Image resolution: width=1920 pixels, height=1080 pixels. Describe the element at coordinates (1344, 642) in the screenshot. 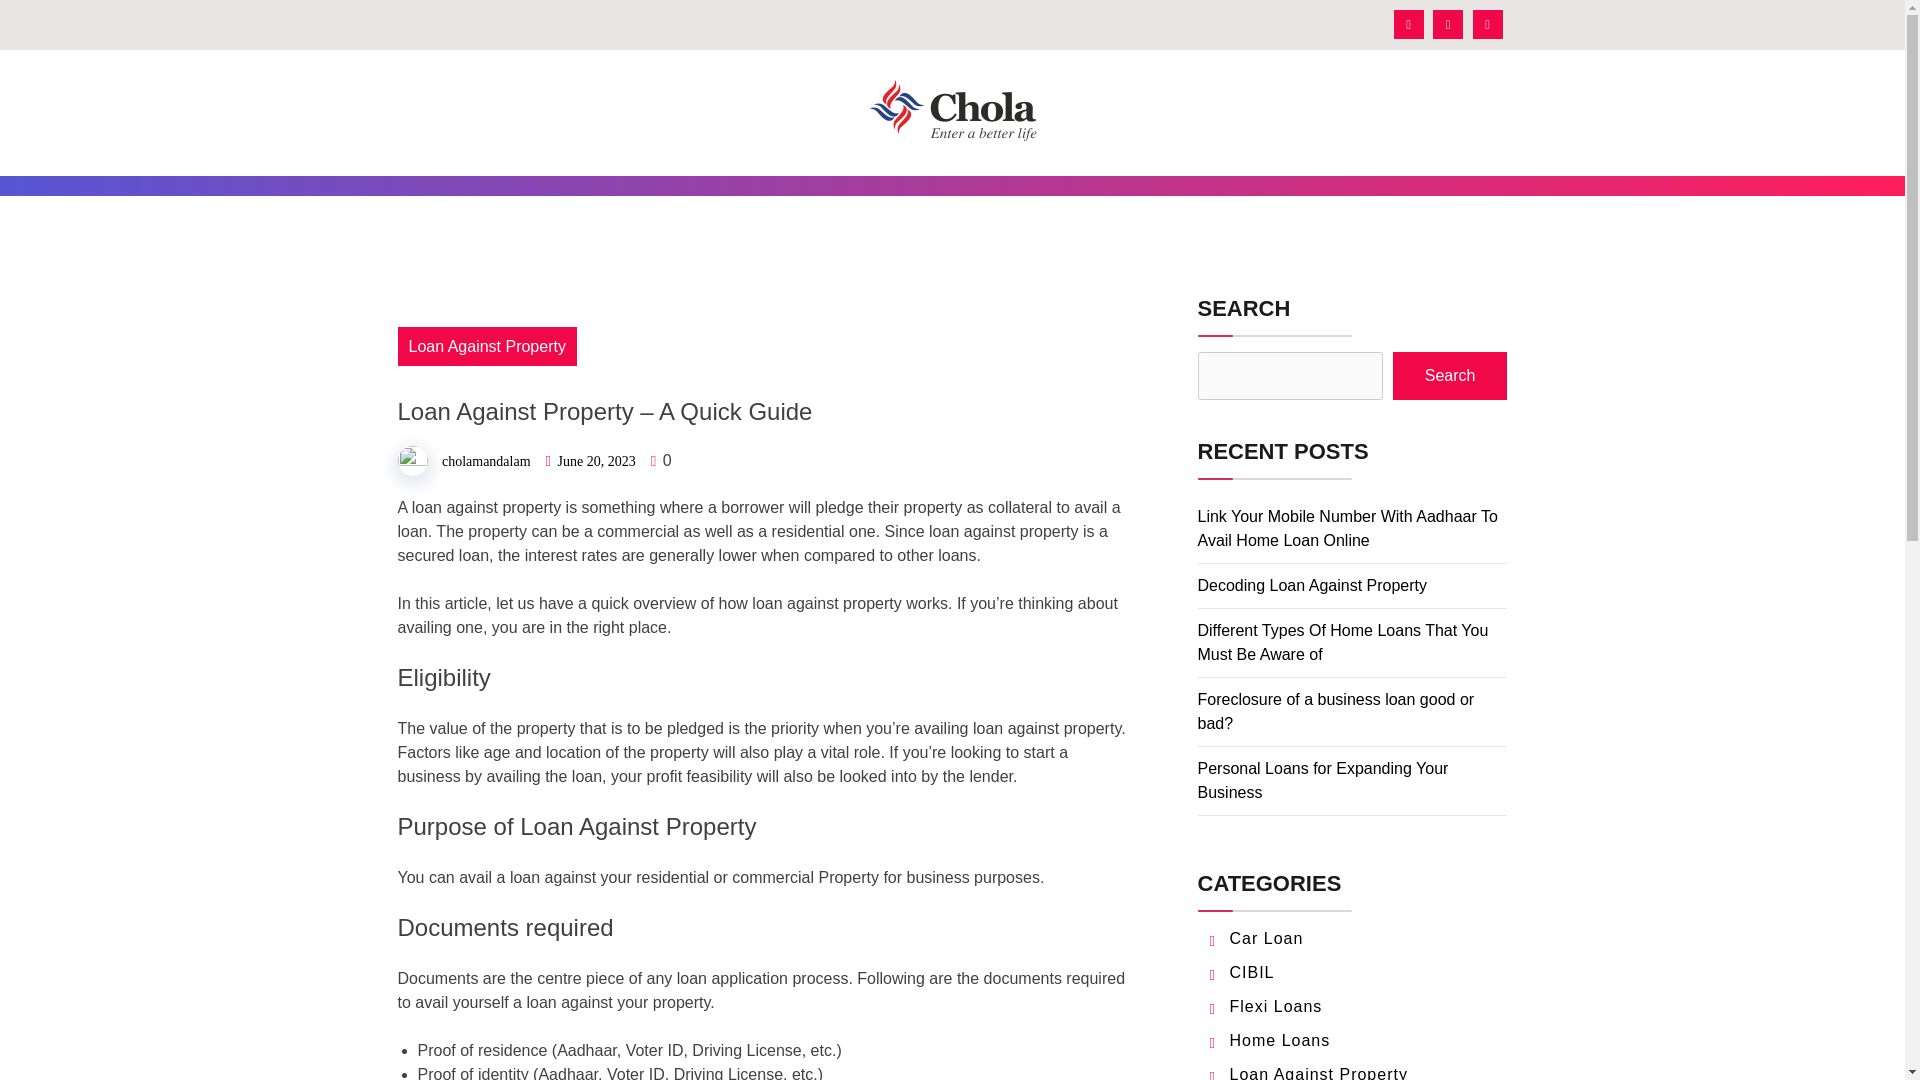

I see `Different Types Of Home Loans That You Must Be Aware of` at that location.